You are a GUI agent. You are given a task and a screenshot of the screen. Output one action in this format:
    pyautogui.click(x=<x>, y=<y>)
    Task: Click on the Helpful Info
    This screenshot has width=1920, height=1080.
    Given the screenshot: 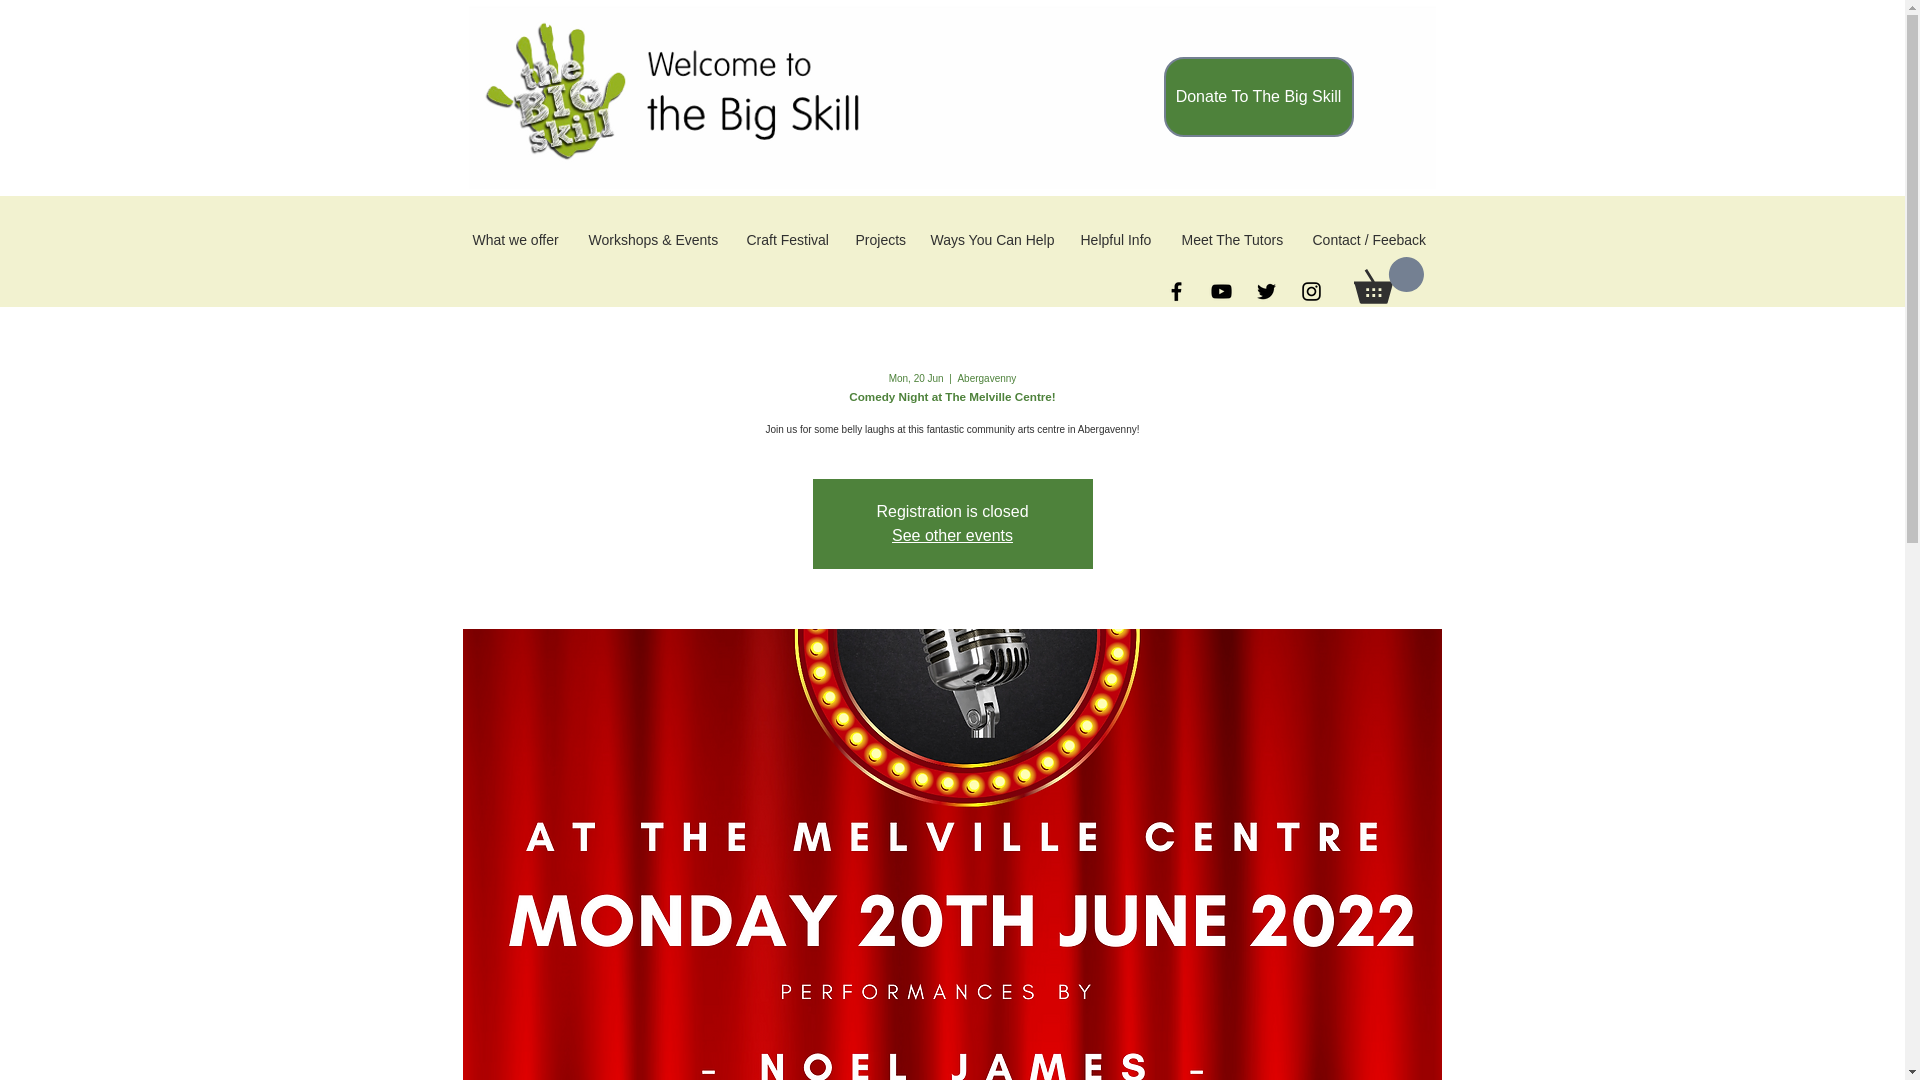 What is the action you would take?
    pyautogui.click(x=1120, y=240)
    